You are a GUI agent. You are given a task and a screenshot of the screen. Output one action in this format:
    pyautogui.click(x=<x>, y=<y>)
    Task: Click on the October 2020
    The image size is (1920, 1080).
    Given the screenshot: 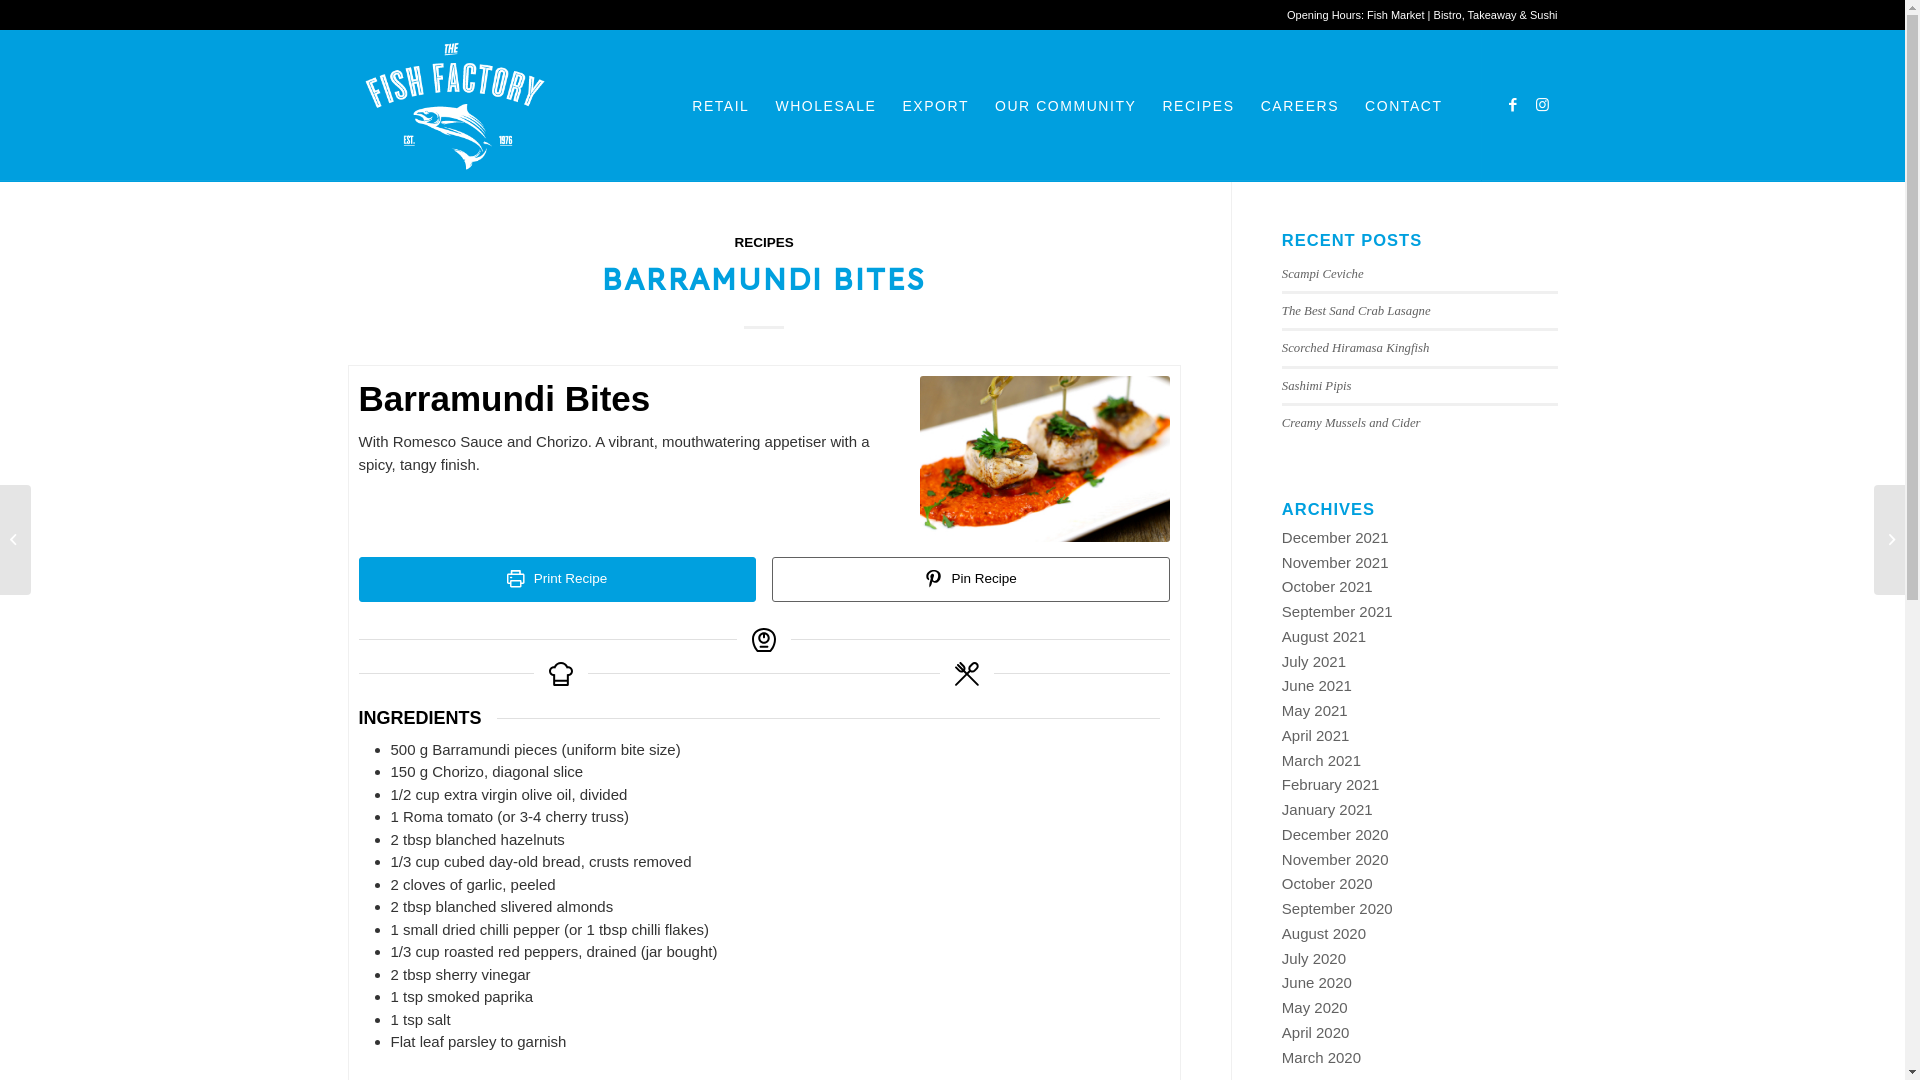 What is the action you would take?
    pyautogui.click(x=1328, y=884)
    